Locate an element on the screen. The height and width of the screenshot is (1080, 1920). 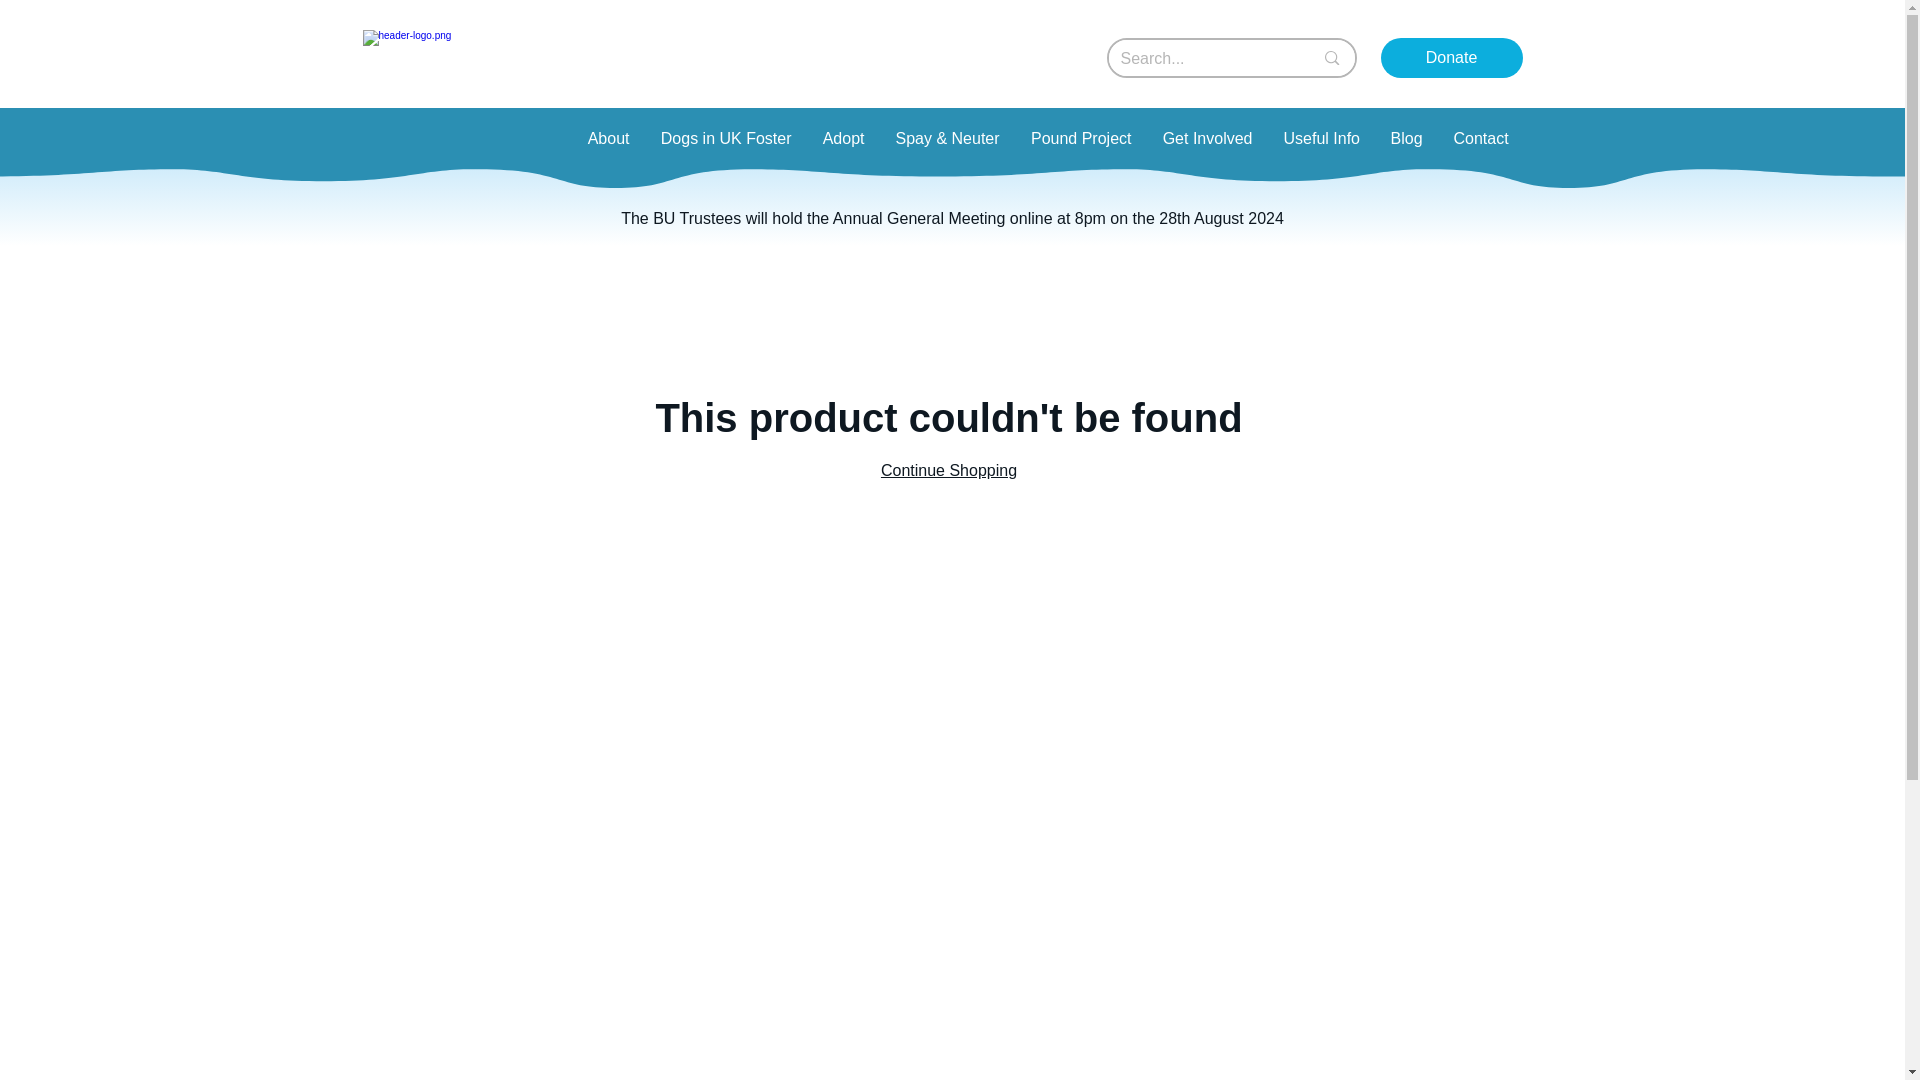
Dogs in UK Foster is located at coordinates (724, 138).